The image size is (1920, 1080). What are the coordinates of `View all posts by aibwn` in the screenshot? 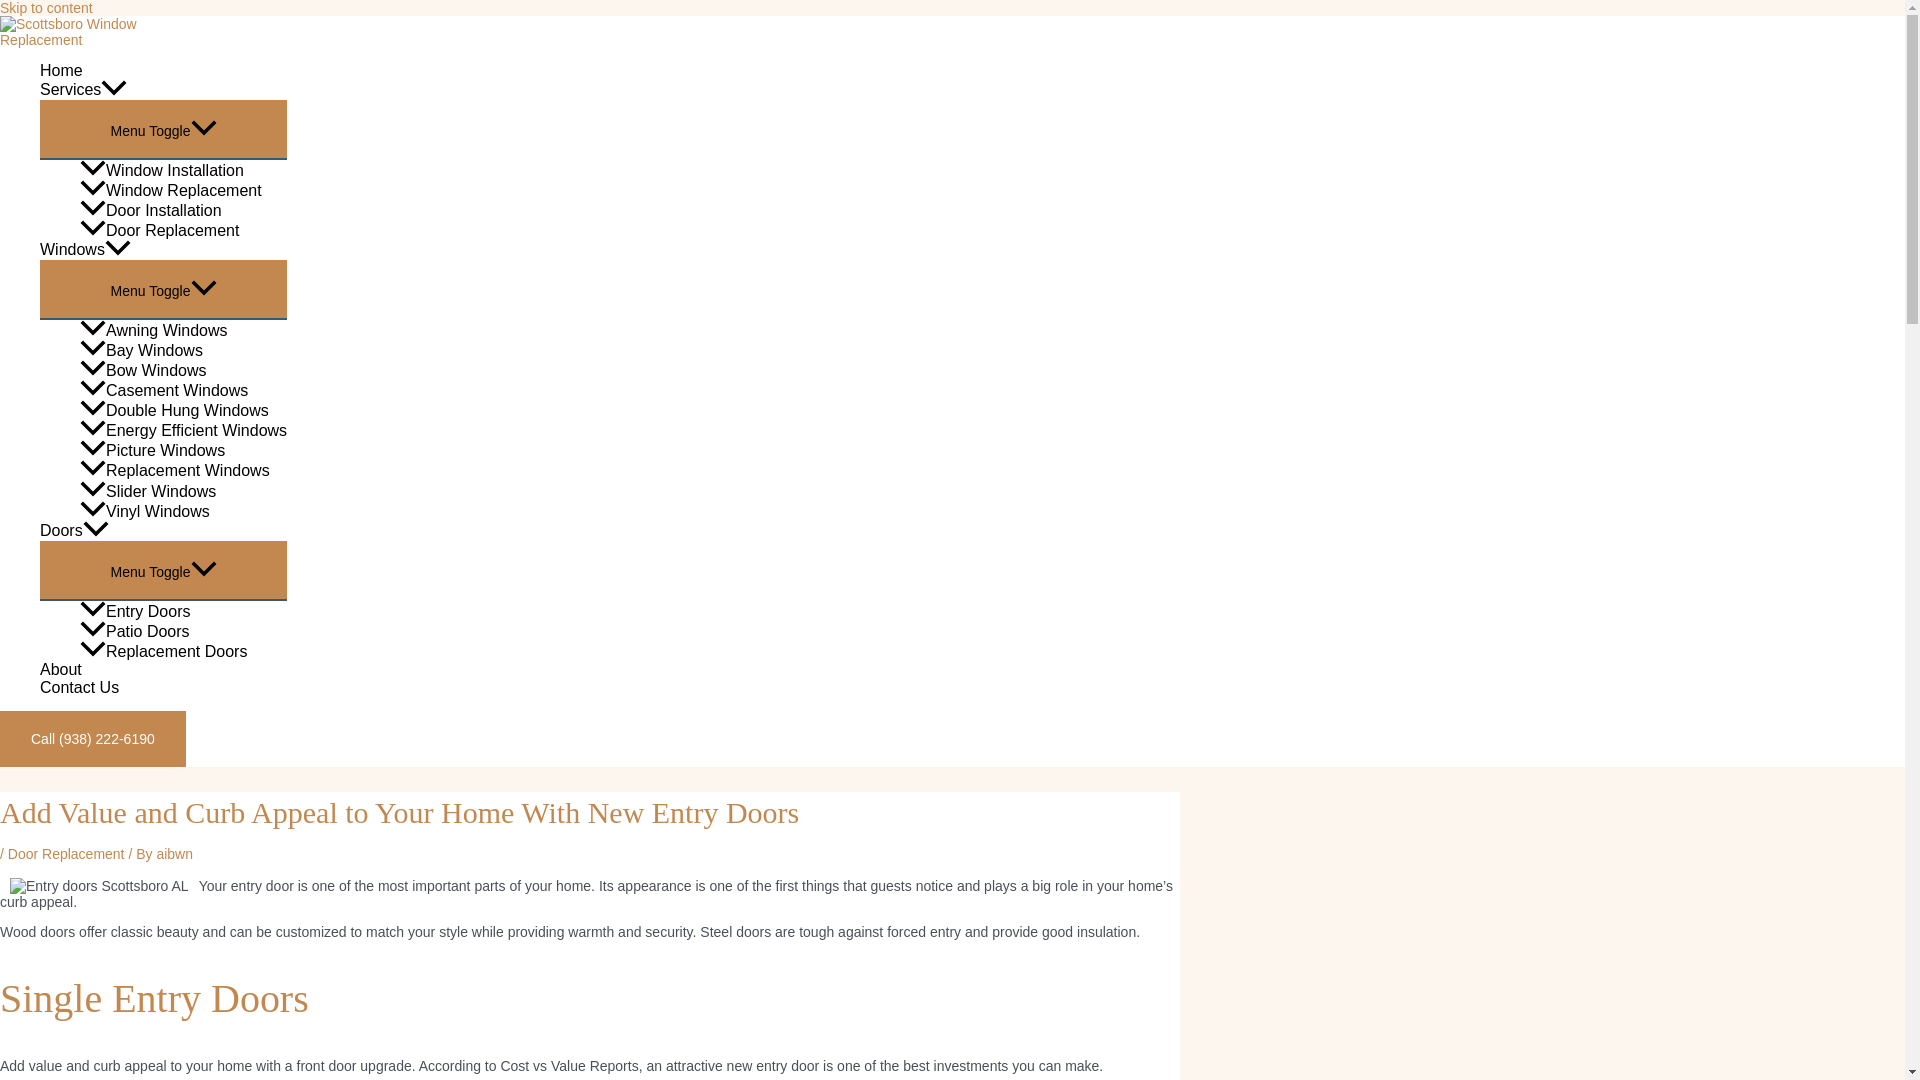 It's located at (174, 853).